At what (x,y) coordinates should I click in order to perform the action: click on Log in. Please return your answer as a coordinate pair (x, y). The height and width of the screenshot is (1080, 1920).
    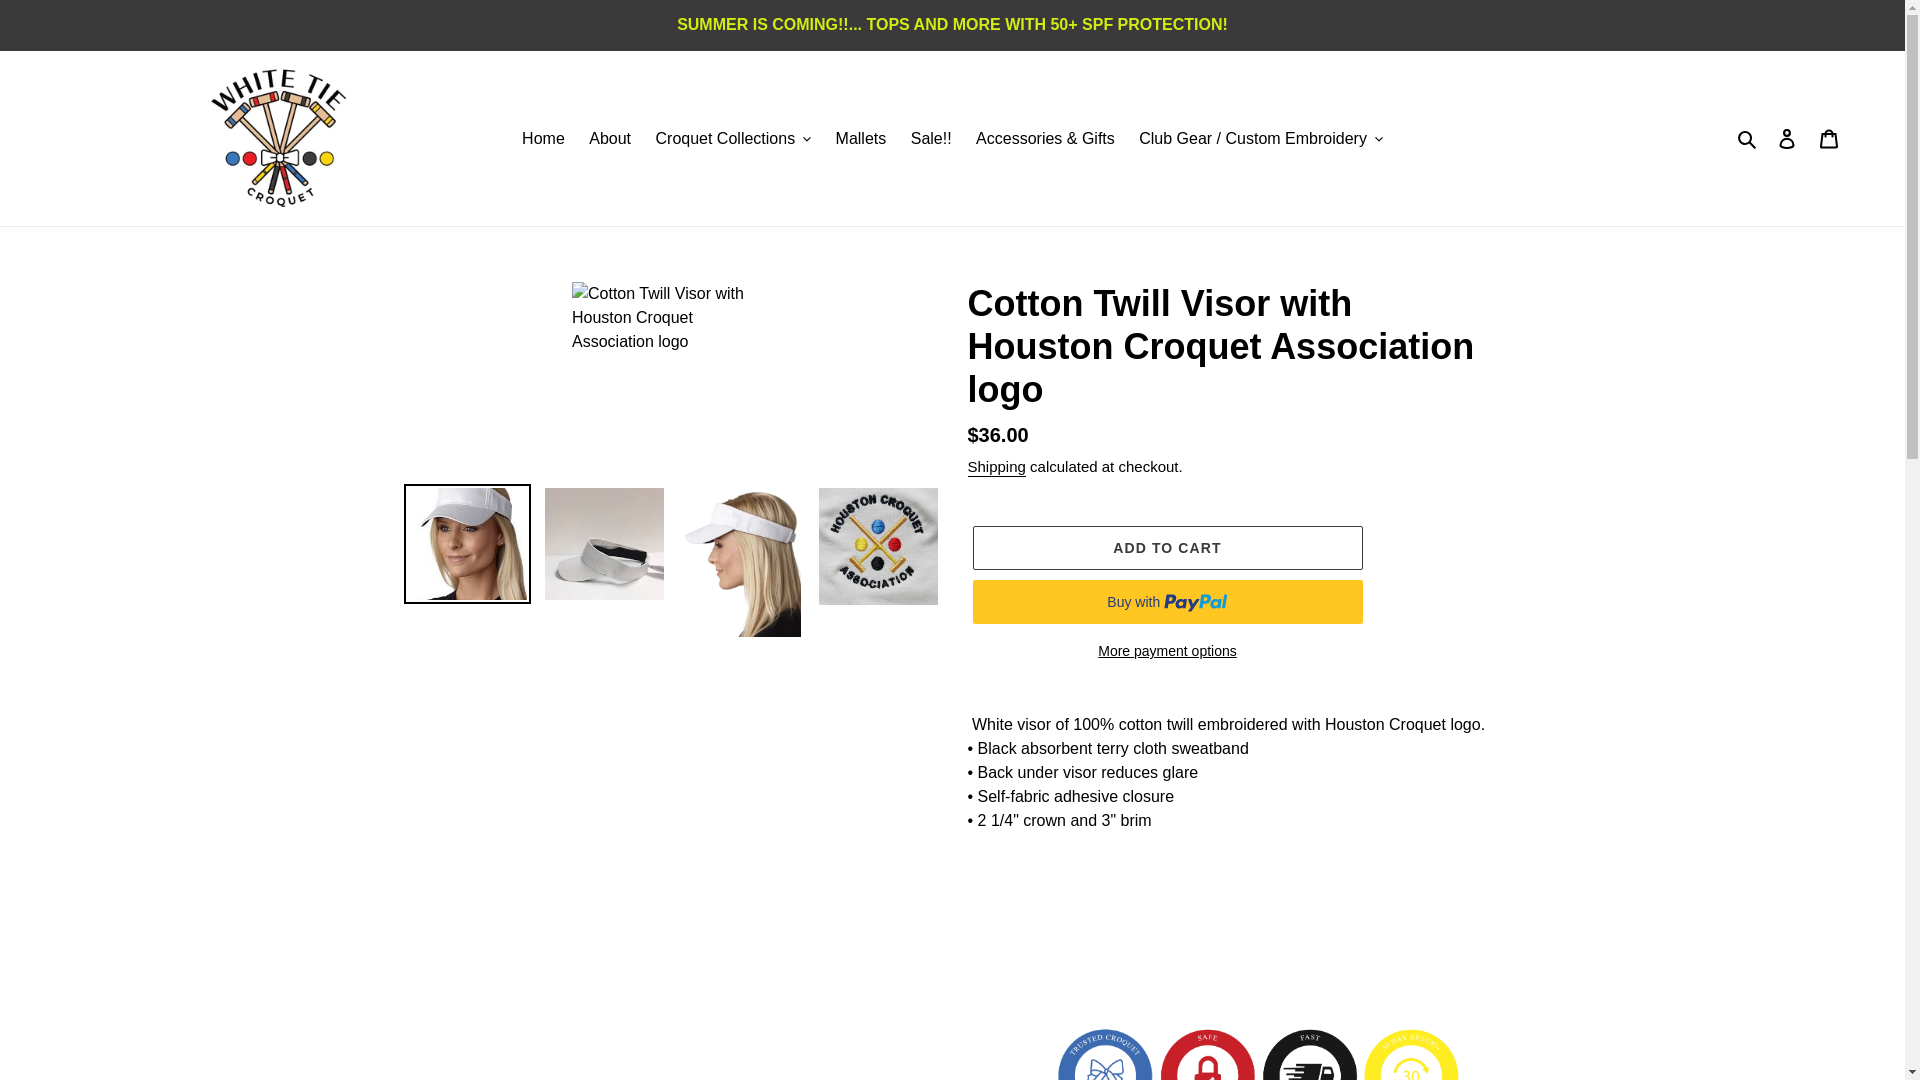
    Looking at the image, I should click on (1787, 137).